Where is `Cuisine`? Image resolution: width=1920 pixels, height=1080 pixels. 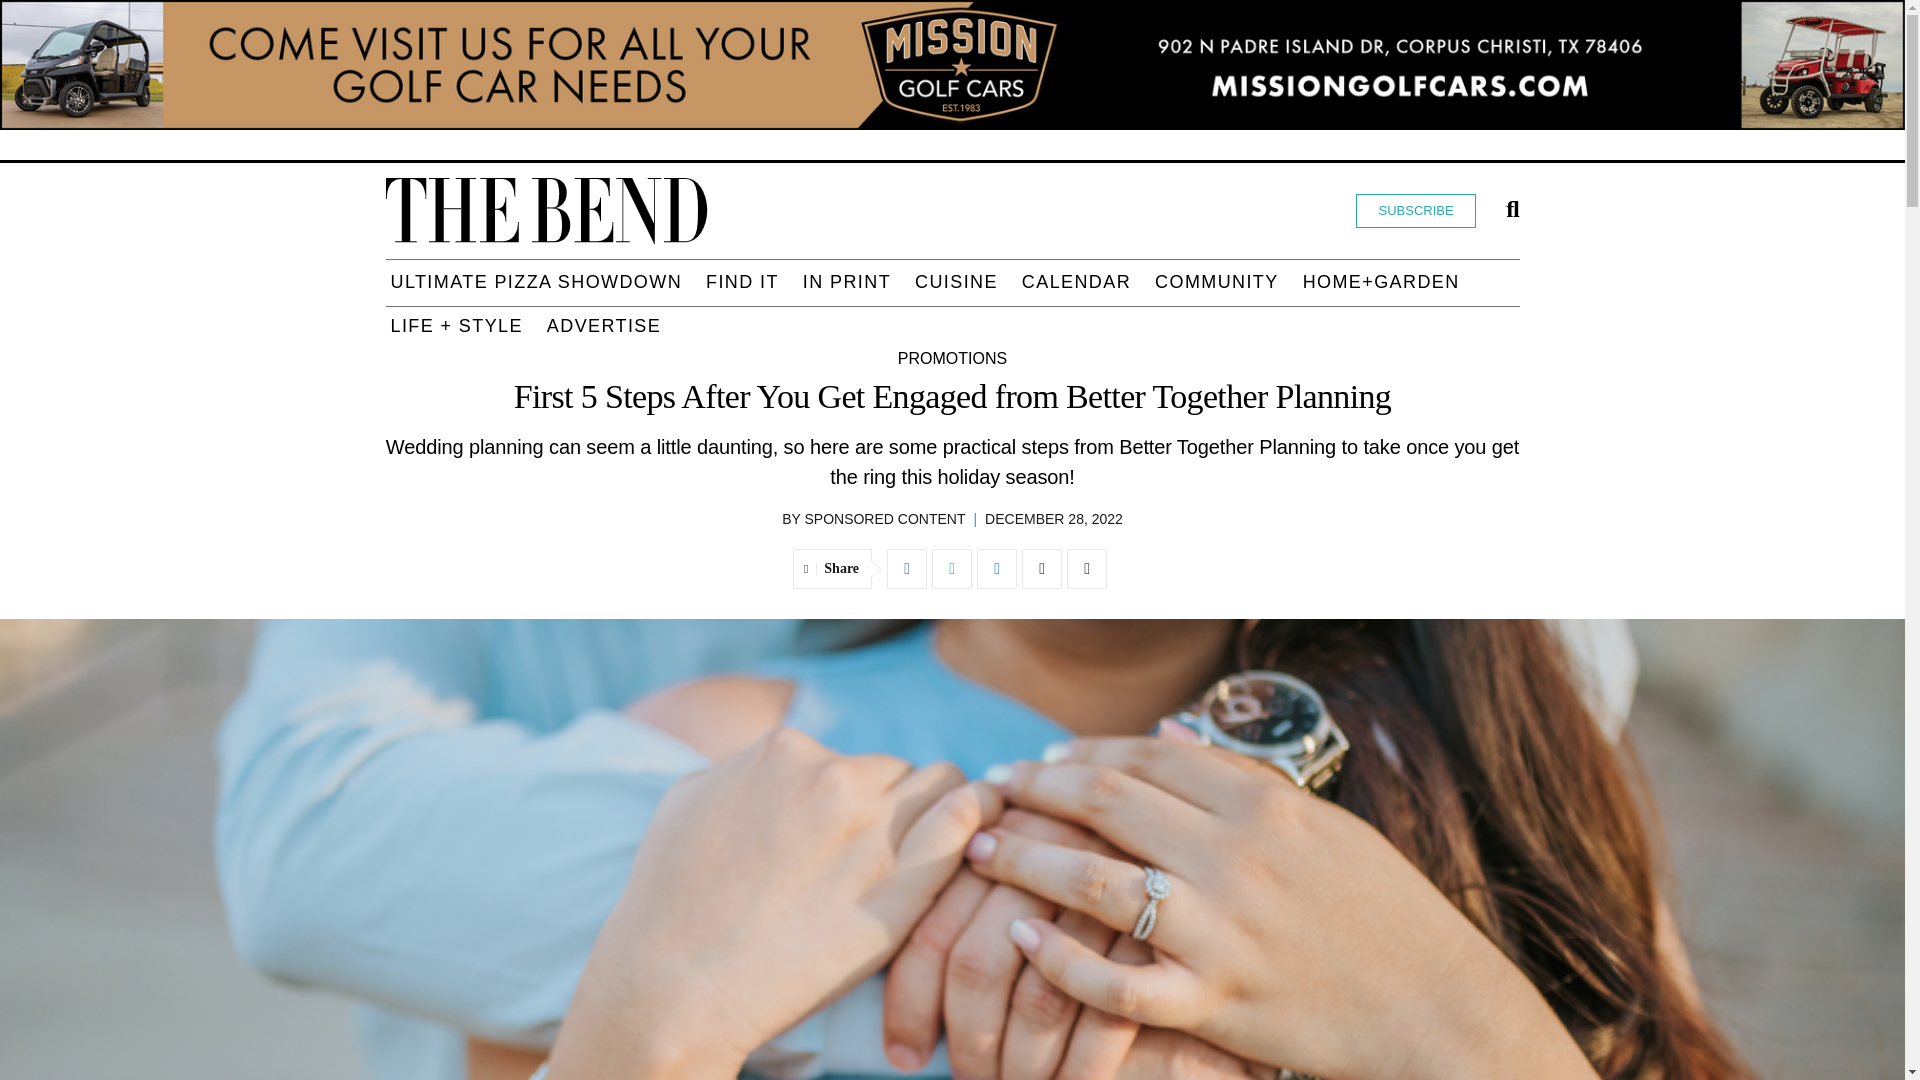
Cuisine is located at coordinates (956, 282).